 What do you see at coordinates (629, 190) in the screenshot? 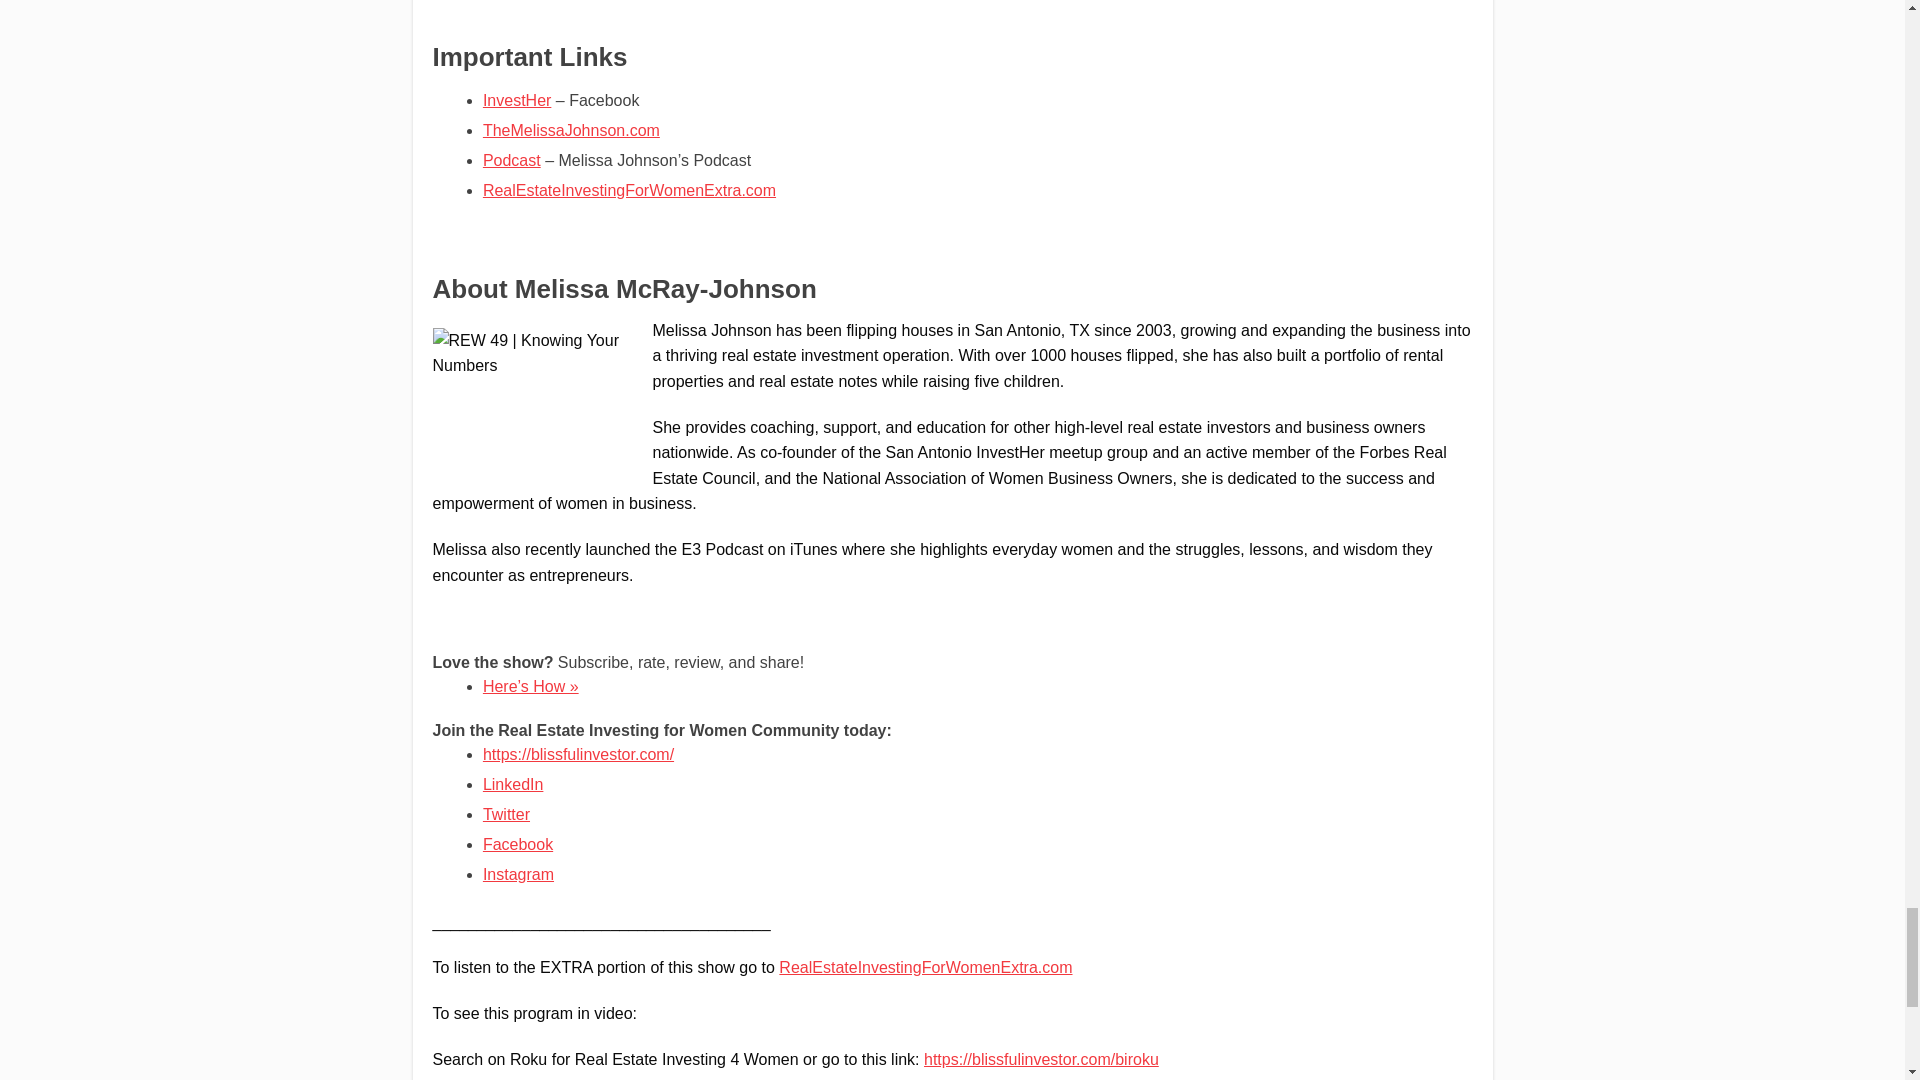
I see `RealEstateInvestingForWomenExtra.com` at bounding box center [629, 190].